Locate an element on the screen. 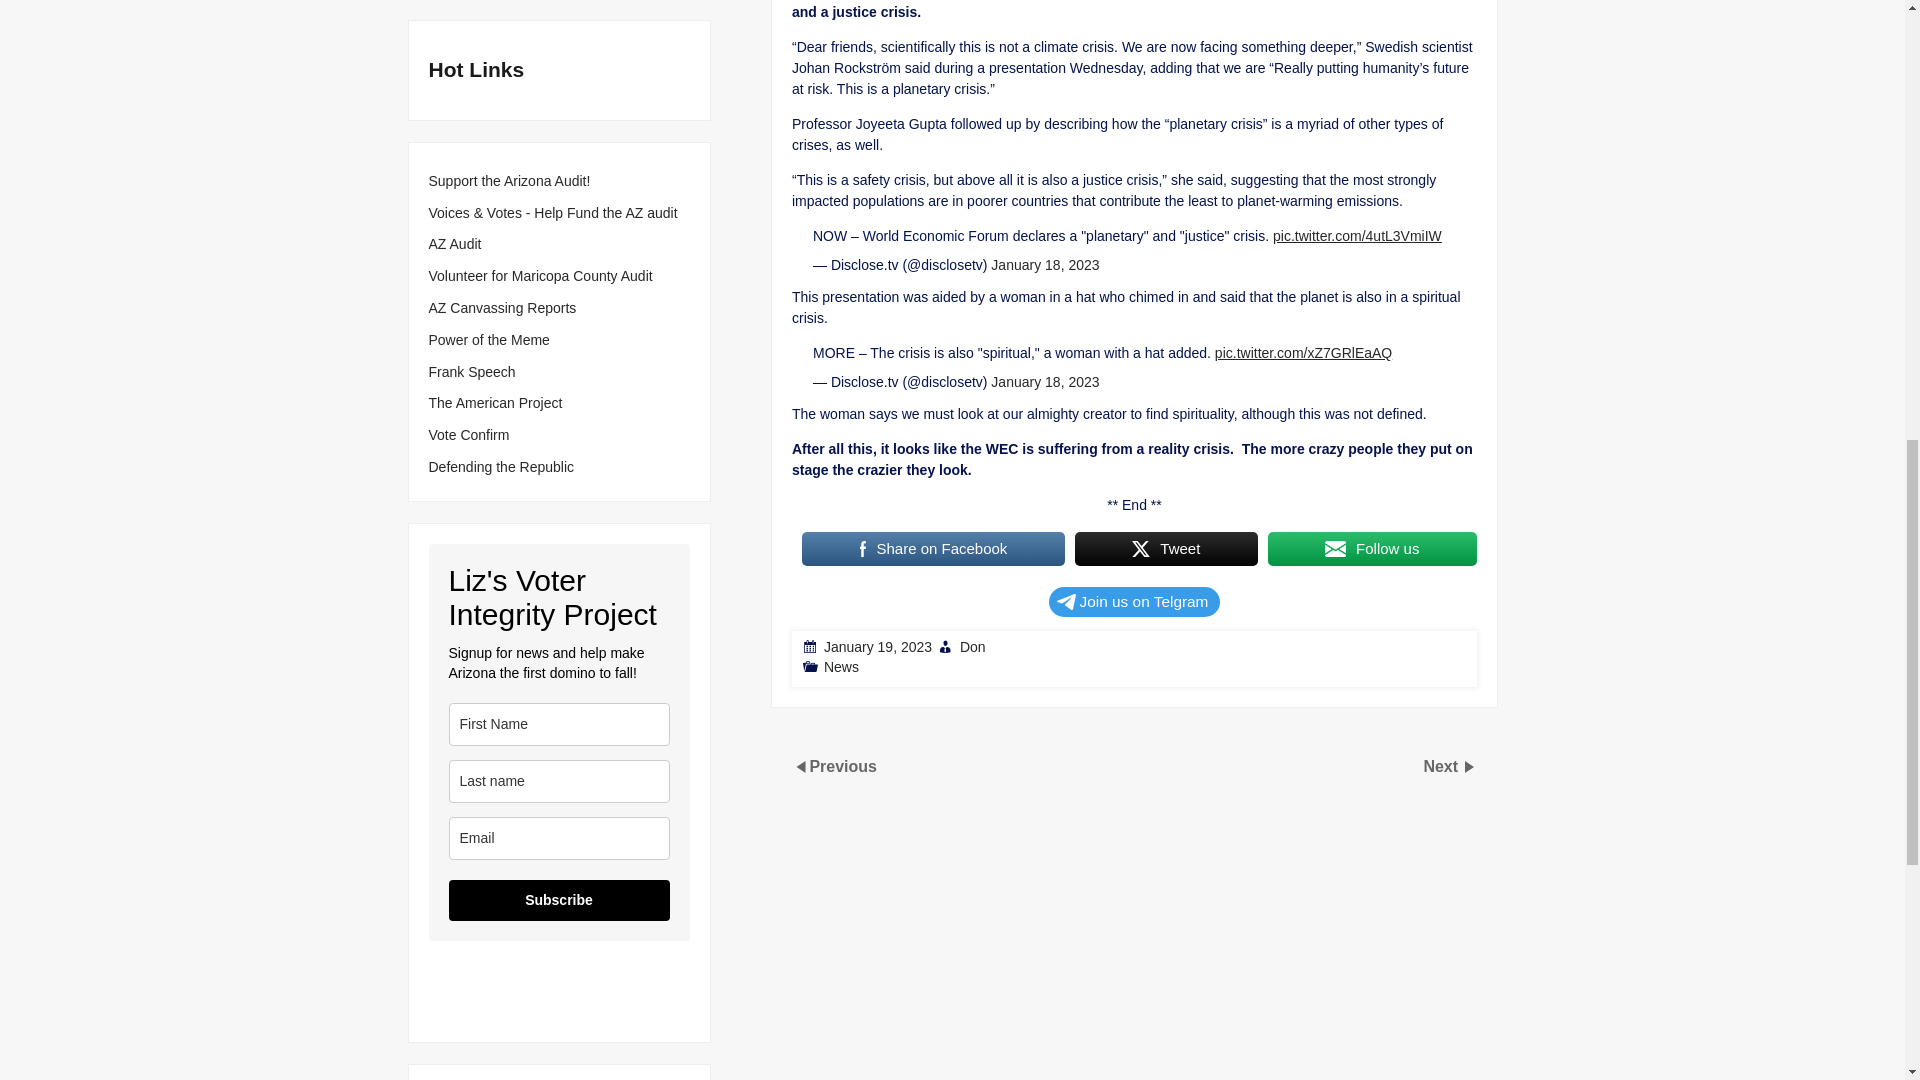 The width and height of the screenshot is (1920, 1080). News is located at coordinates (840, 666).